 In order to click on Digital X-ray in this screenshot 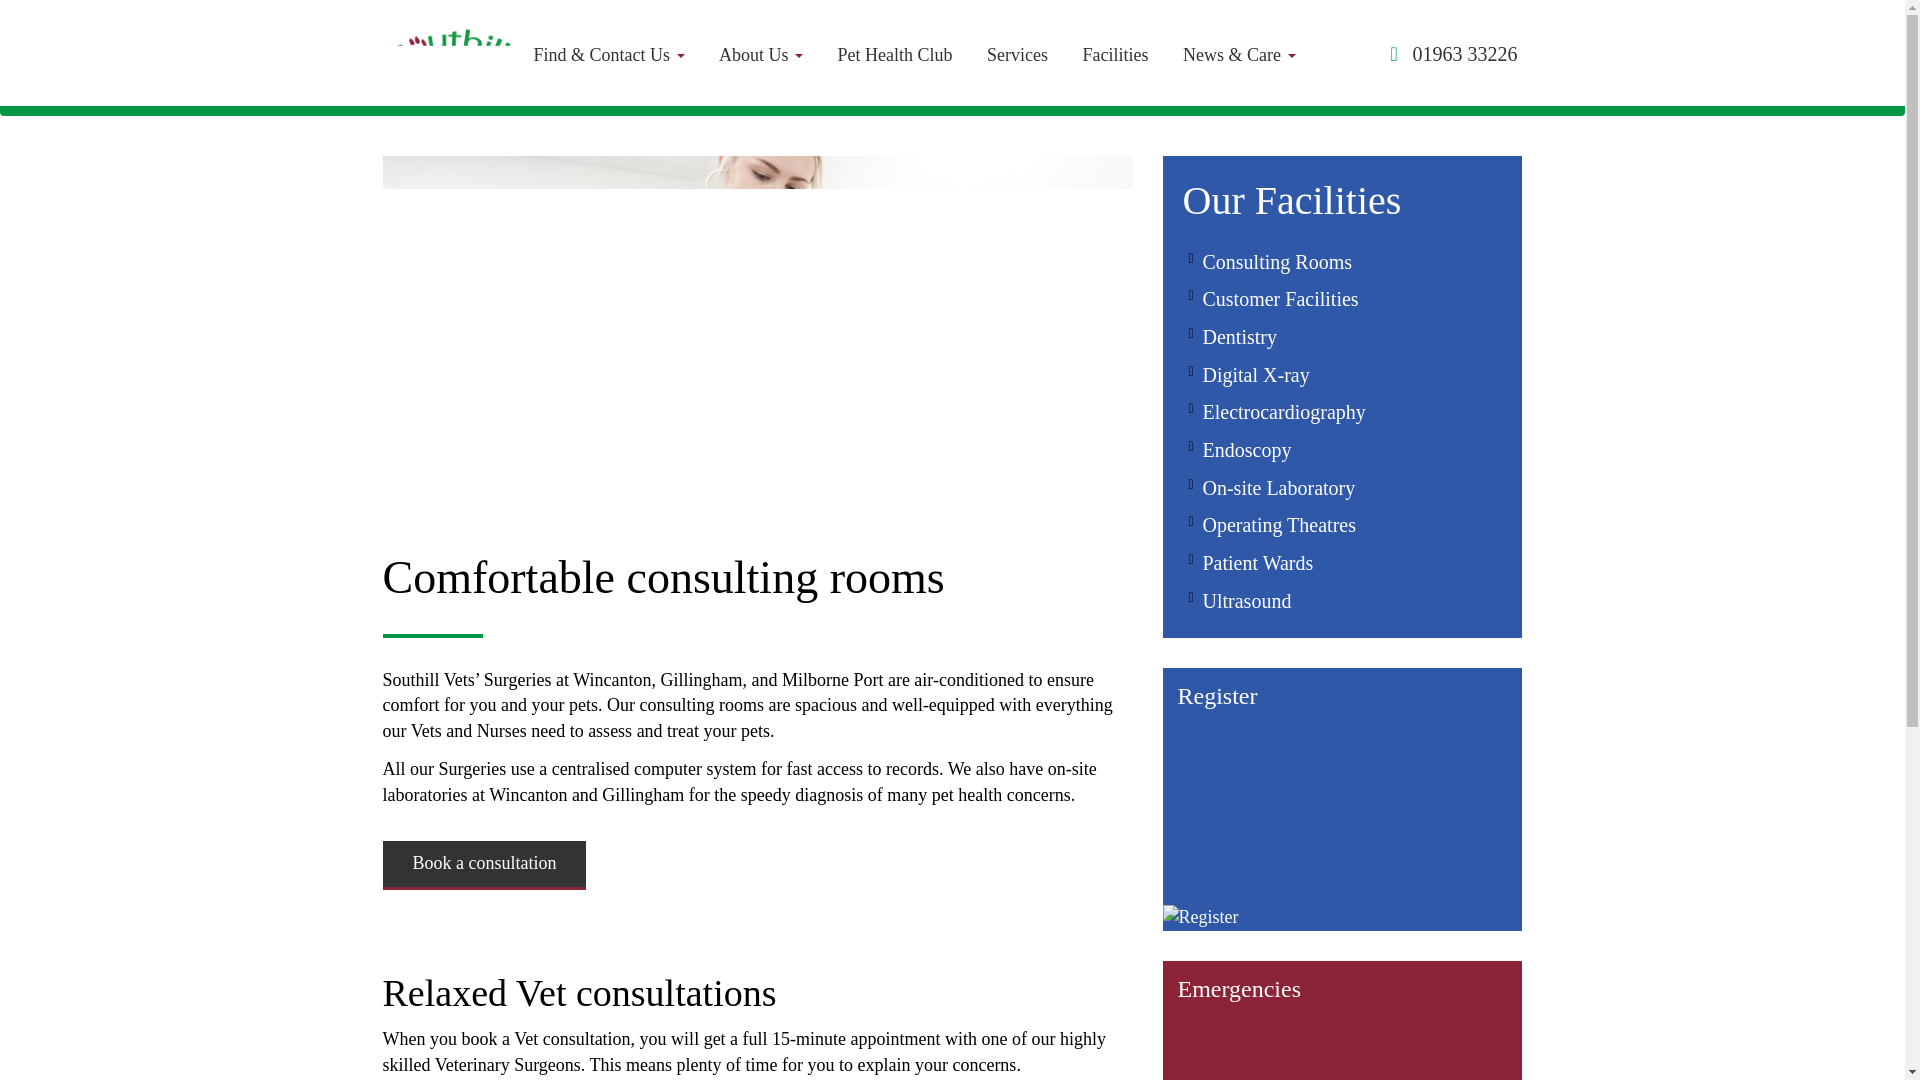, I will do `click(1255, 374)`.